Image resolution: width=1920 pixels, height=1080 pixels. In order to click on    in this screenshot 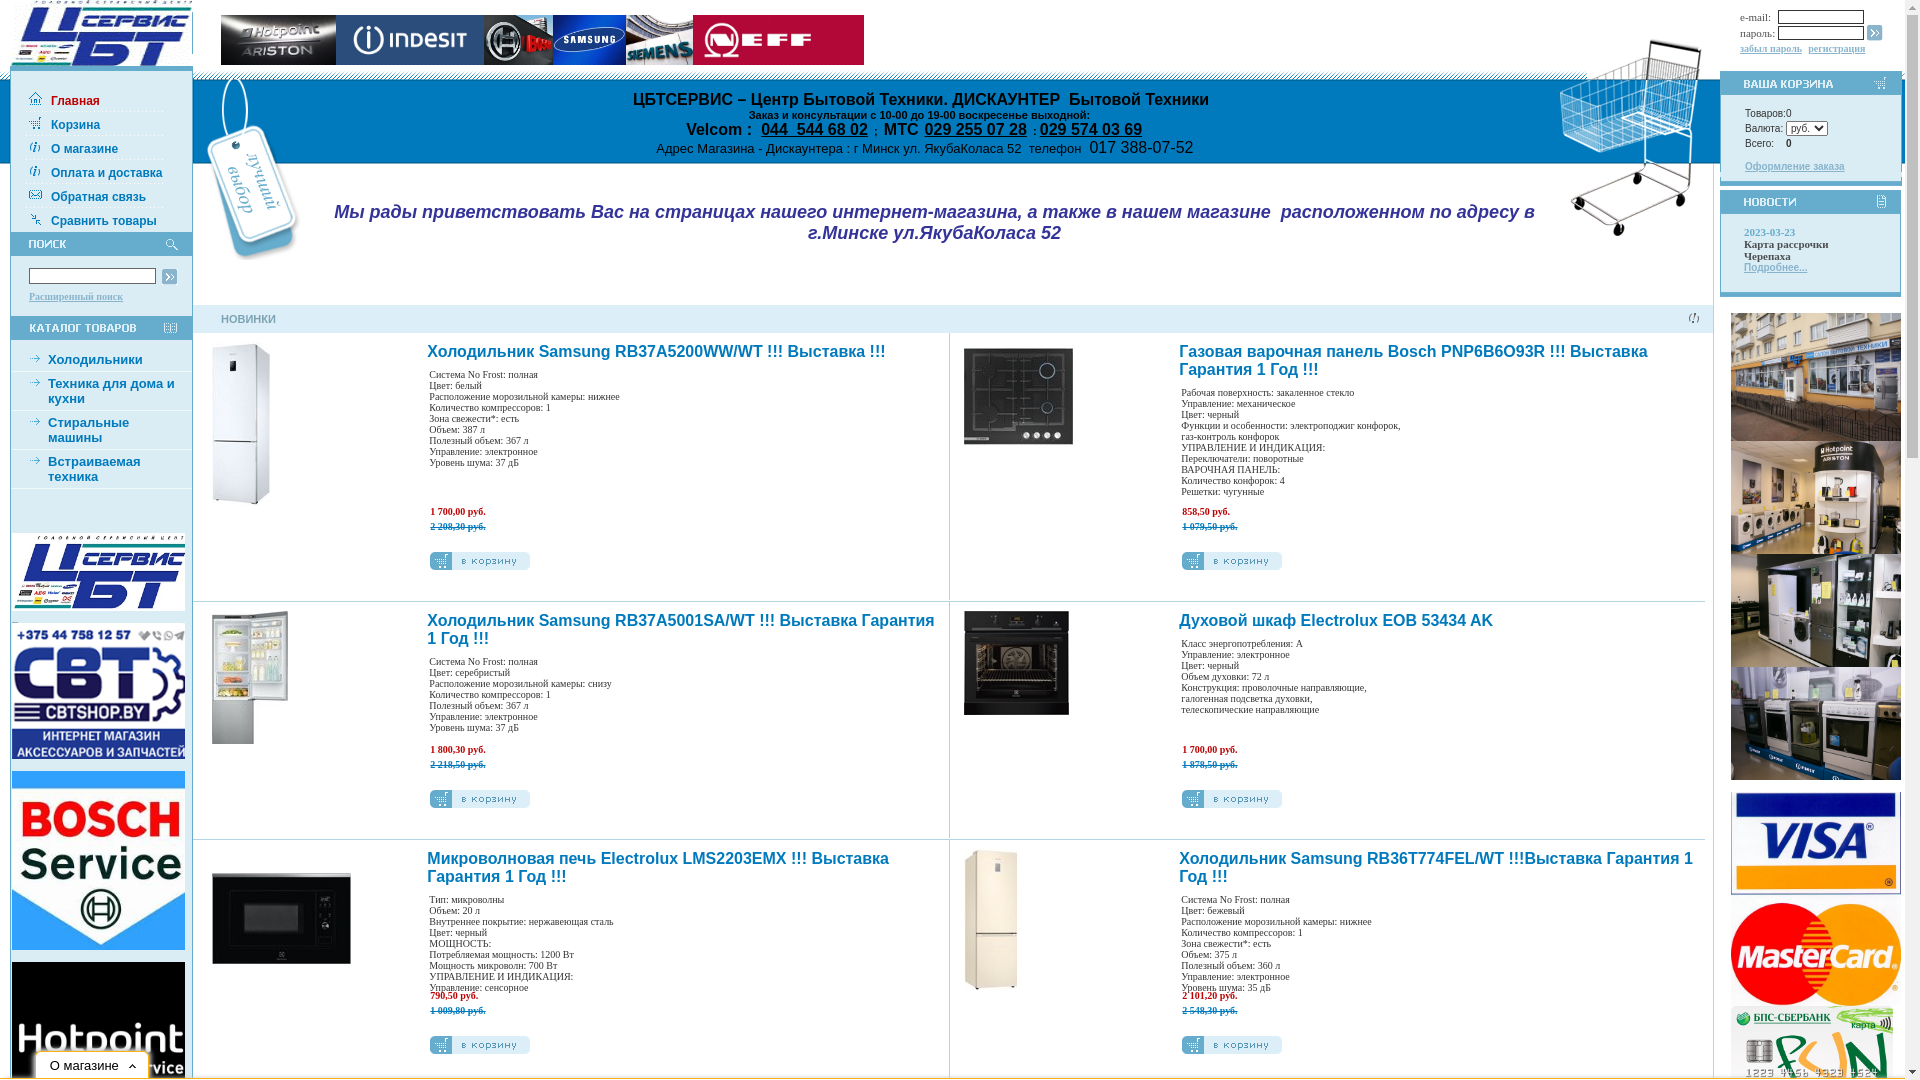, I will do `click(104, 612)`.